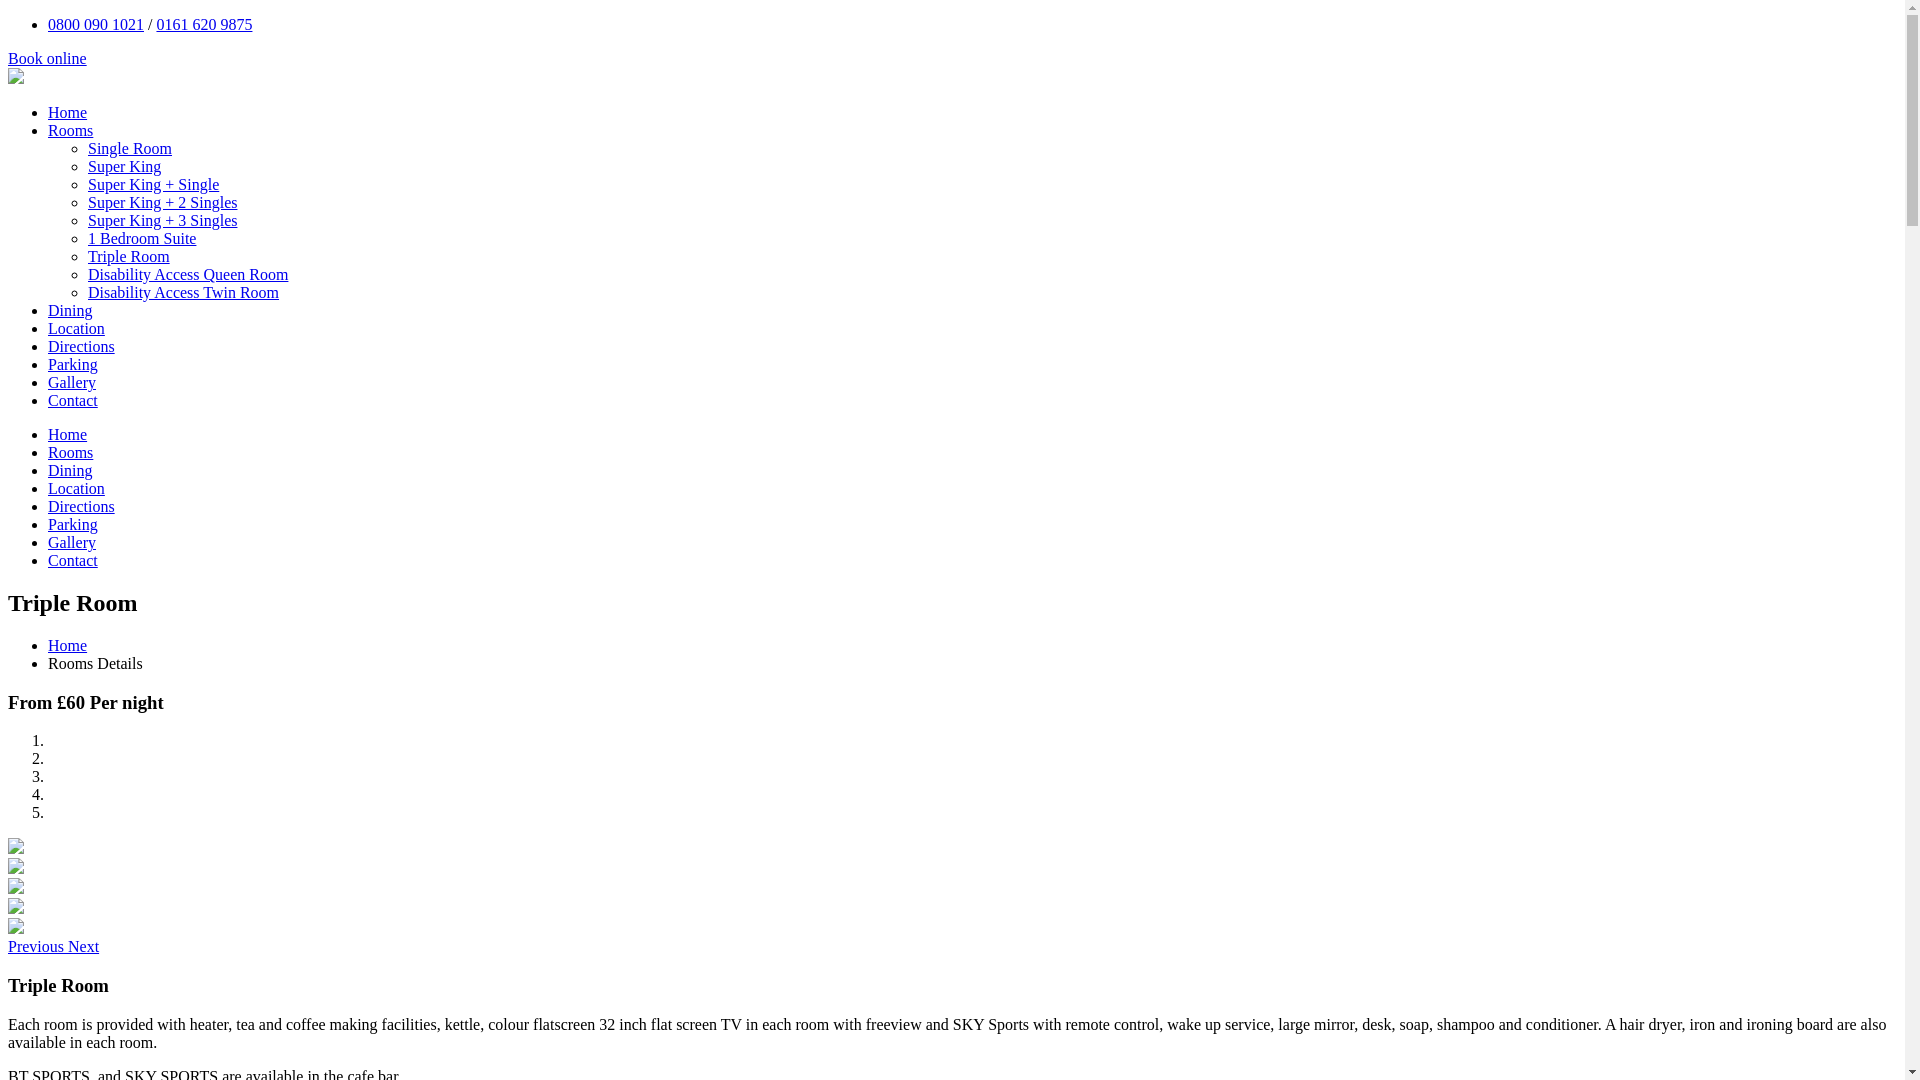 The height and width of the screenshot is (1080, 1920). What do you see at coordinates (82, 346) in the screenshot?
I see `Directions` at bounding box center [82, 346].